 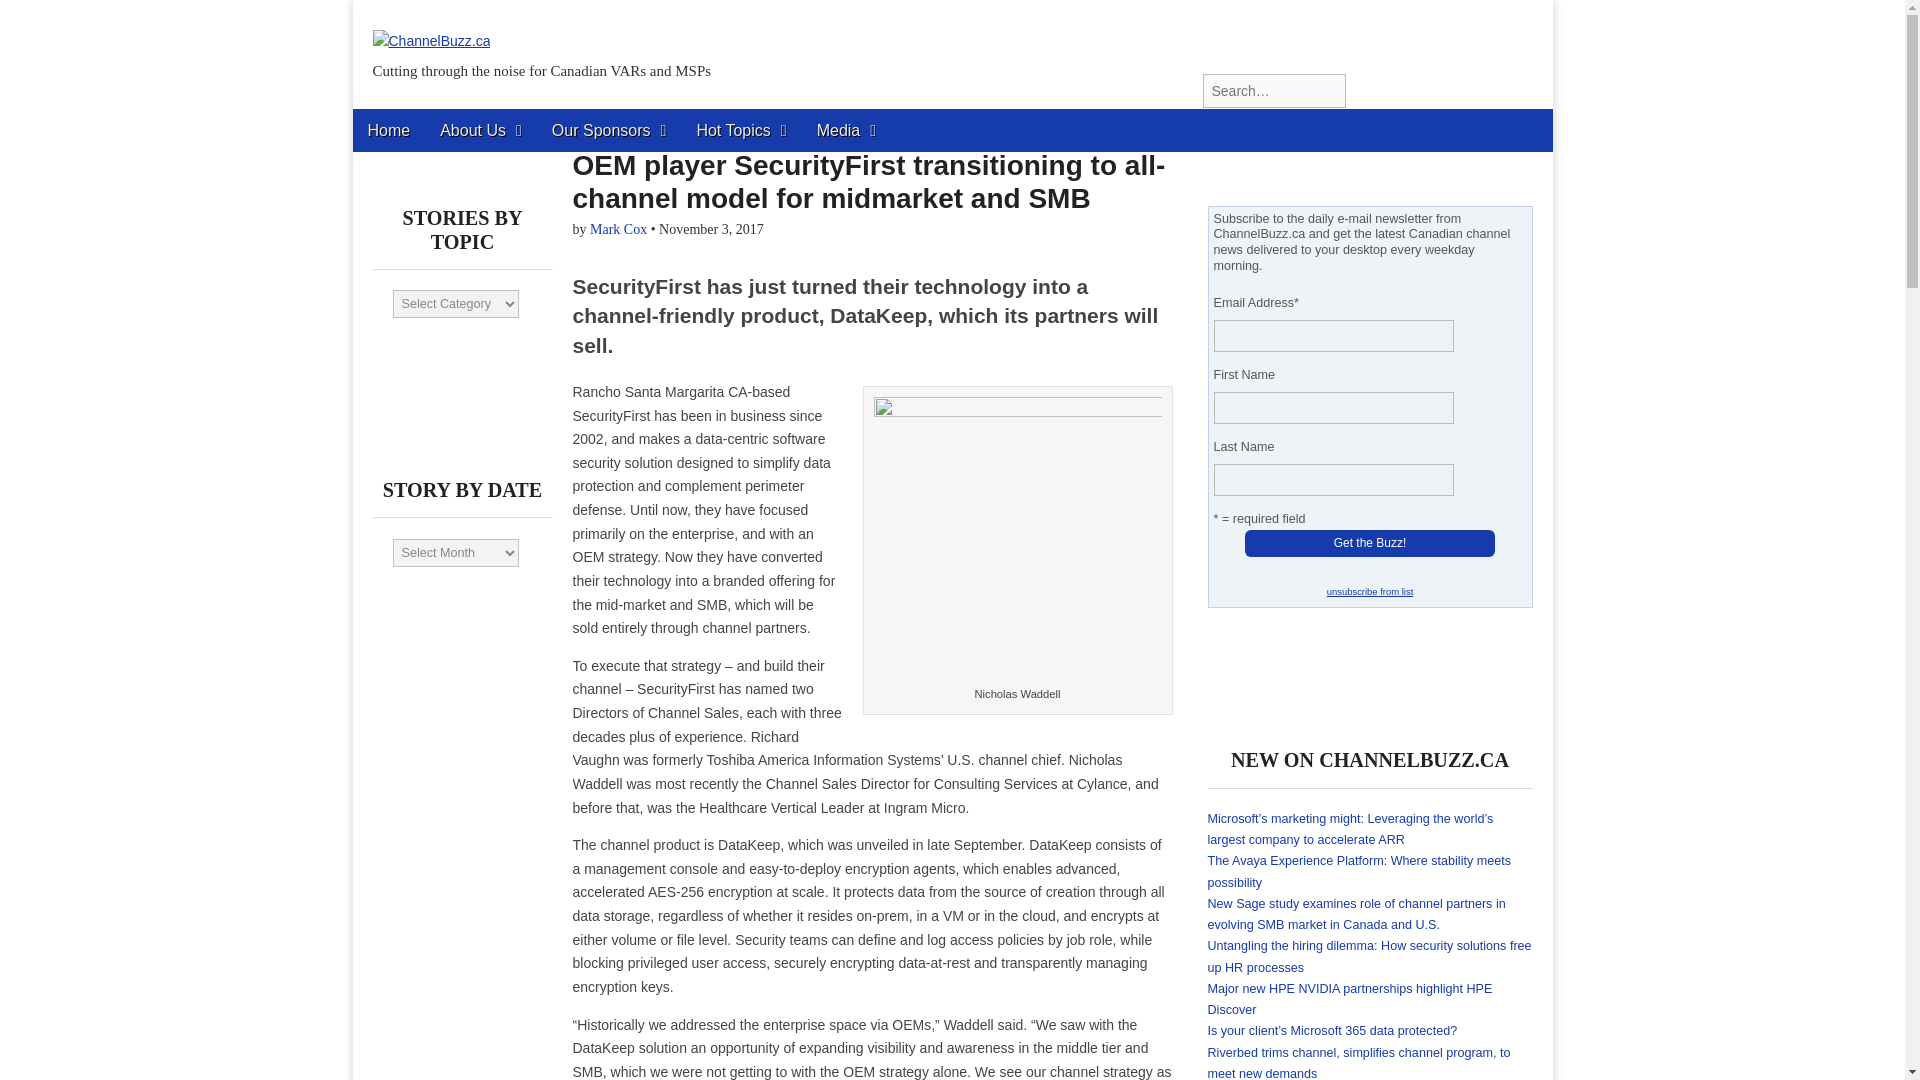 What do you see at coordinates (618, 229) in the screenshot?
I see `Posts by Mark Cox` at bounding box center [618, 229].